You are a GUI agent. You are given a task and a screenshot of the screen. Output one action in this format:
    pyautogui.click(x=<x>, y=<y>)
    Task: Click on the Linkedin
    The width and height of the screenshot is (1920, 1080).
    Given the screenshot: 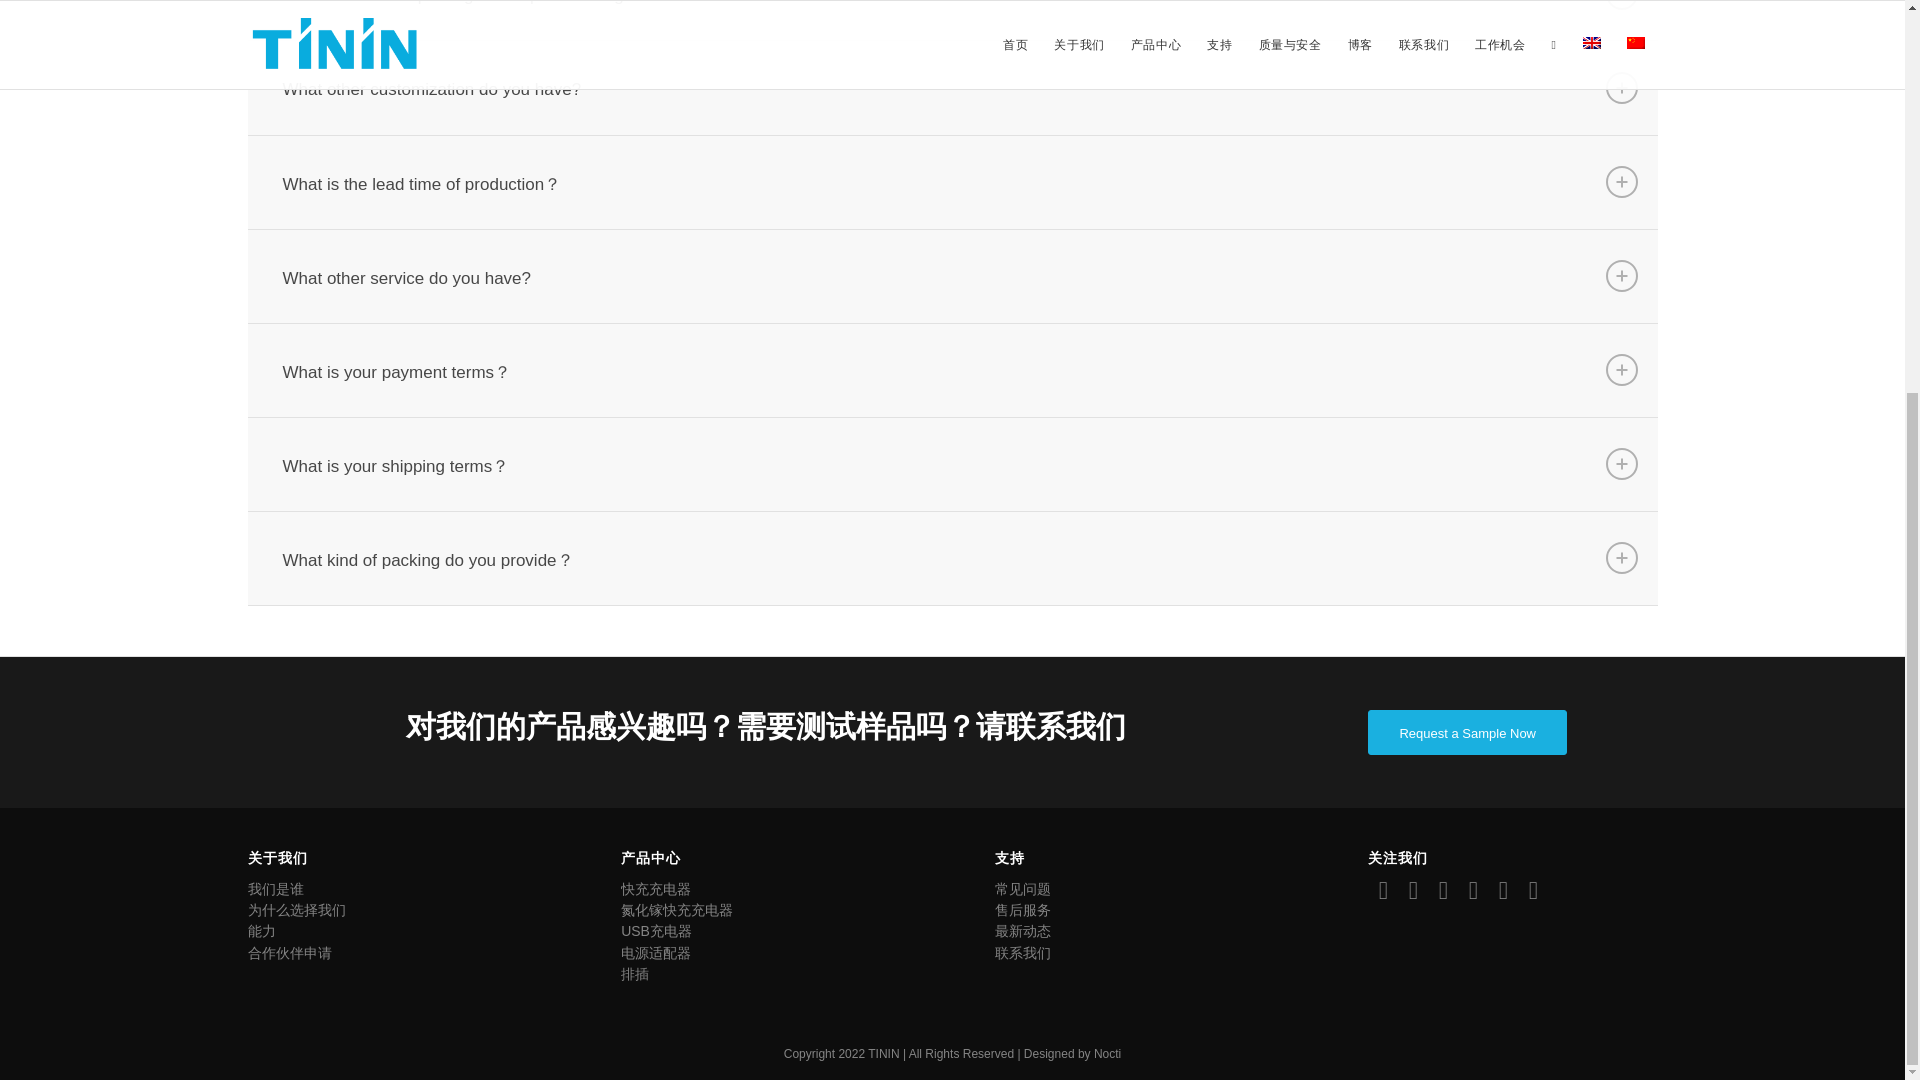 What is the action you would take?
    pyautogui.click(x=1442, y=890)
    